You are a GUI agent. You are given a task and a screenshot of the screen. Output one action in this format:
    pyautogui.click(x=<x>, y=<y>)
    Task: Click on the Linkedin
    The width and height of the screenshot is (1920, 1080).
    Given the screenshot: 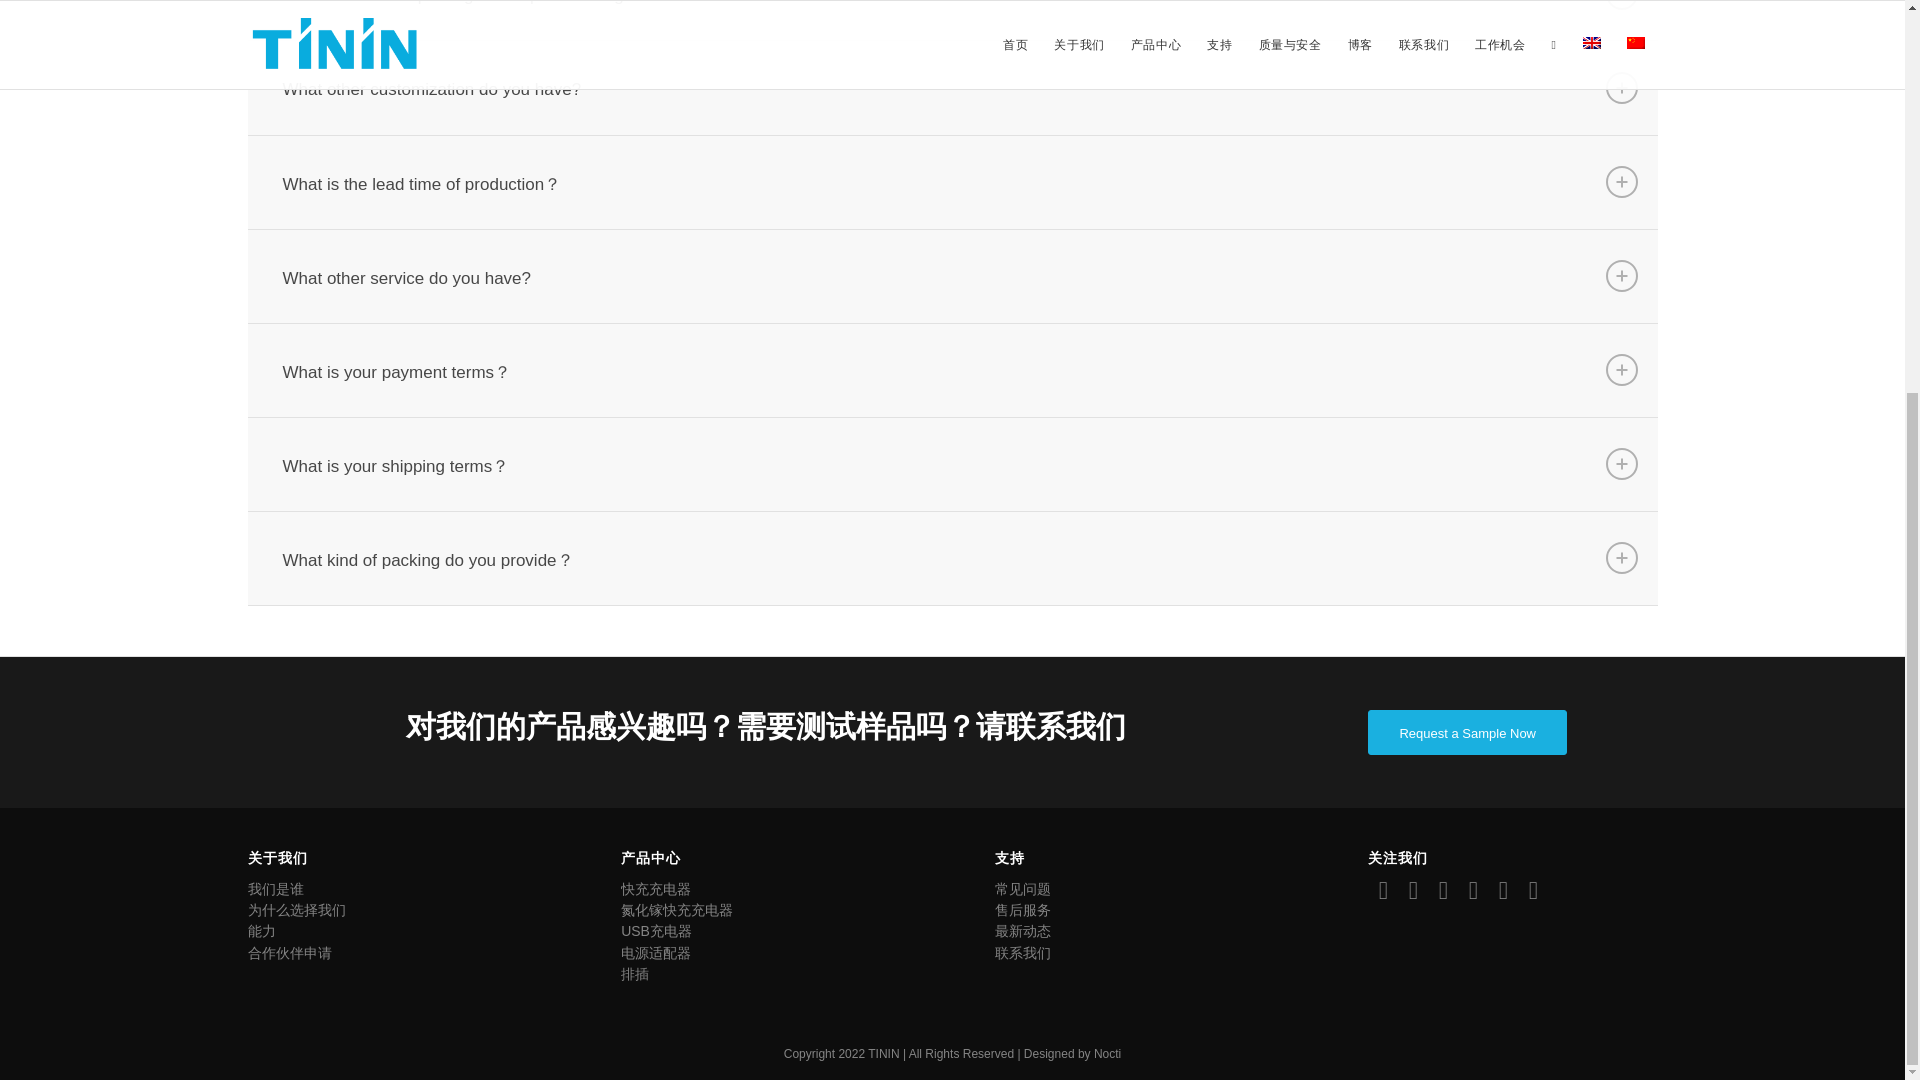 What is the action you would take?
    pyautogui.click(x=1442, y=890)
    